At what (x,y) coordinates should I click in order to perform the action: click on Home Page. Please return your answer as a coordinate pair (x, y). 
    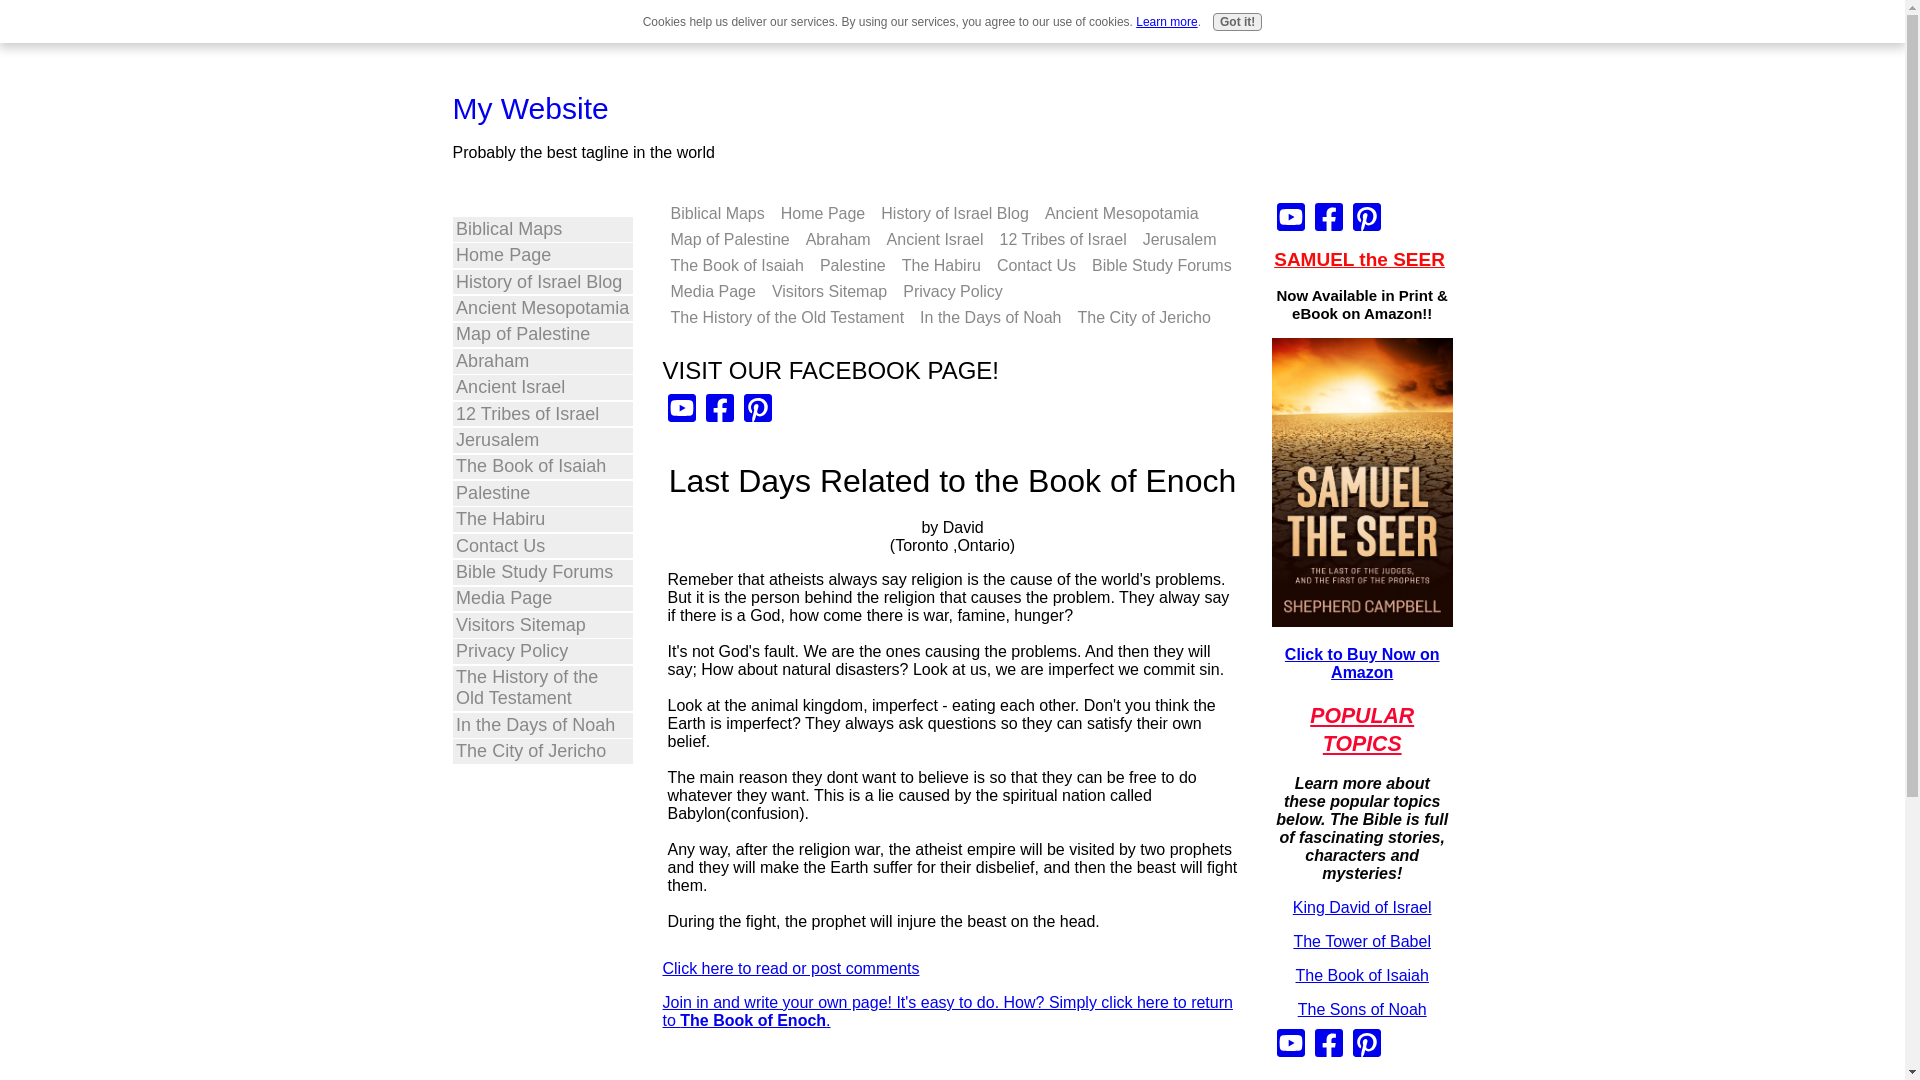
    Looking at the image, I should click on (542, 255).